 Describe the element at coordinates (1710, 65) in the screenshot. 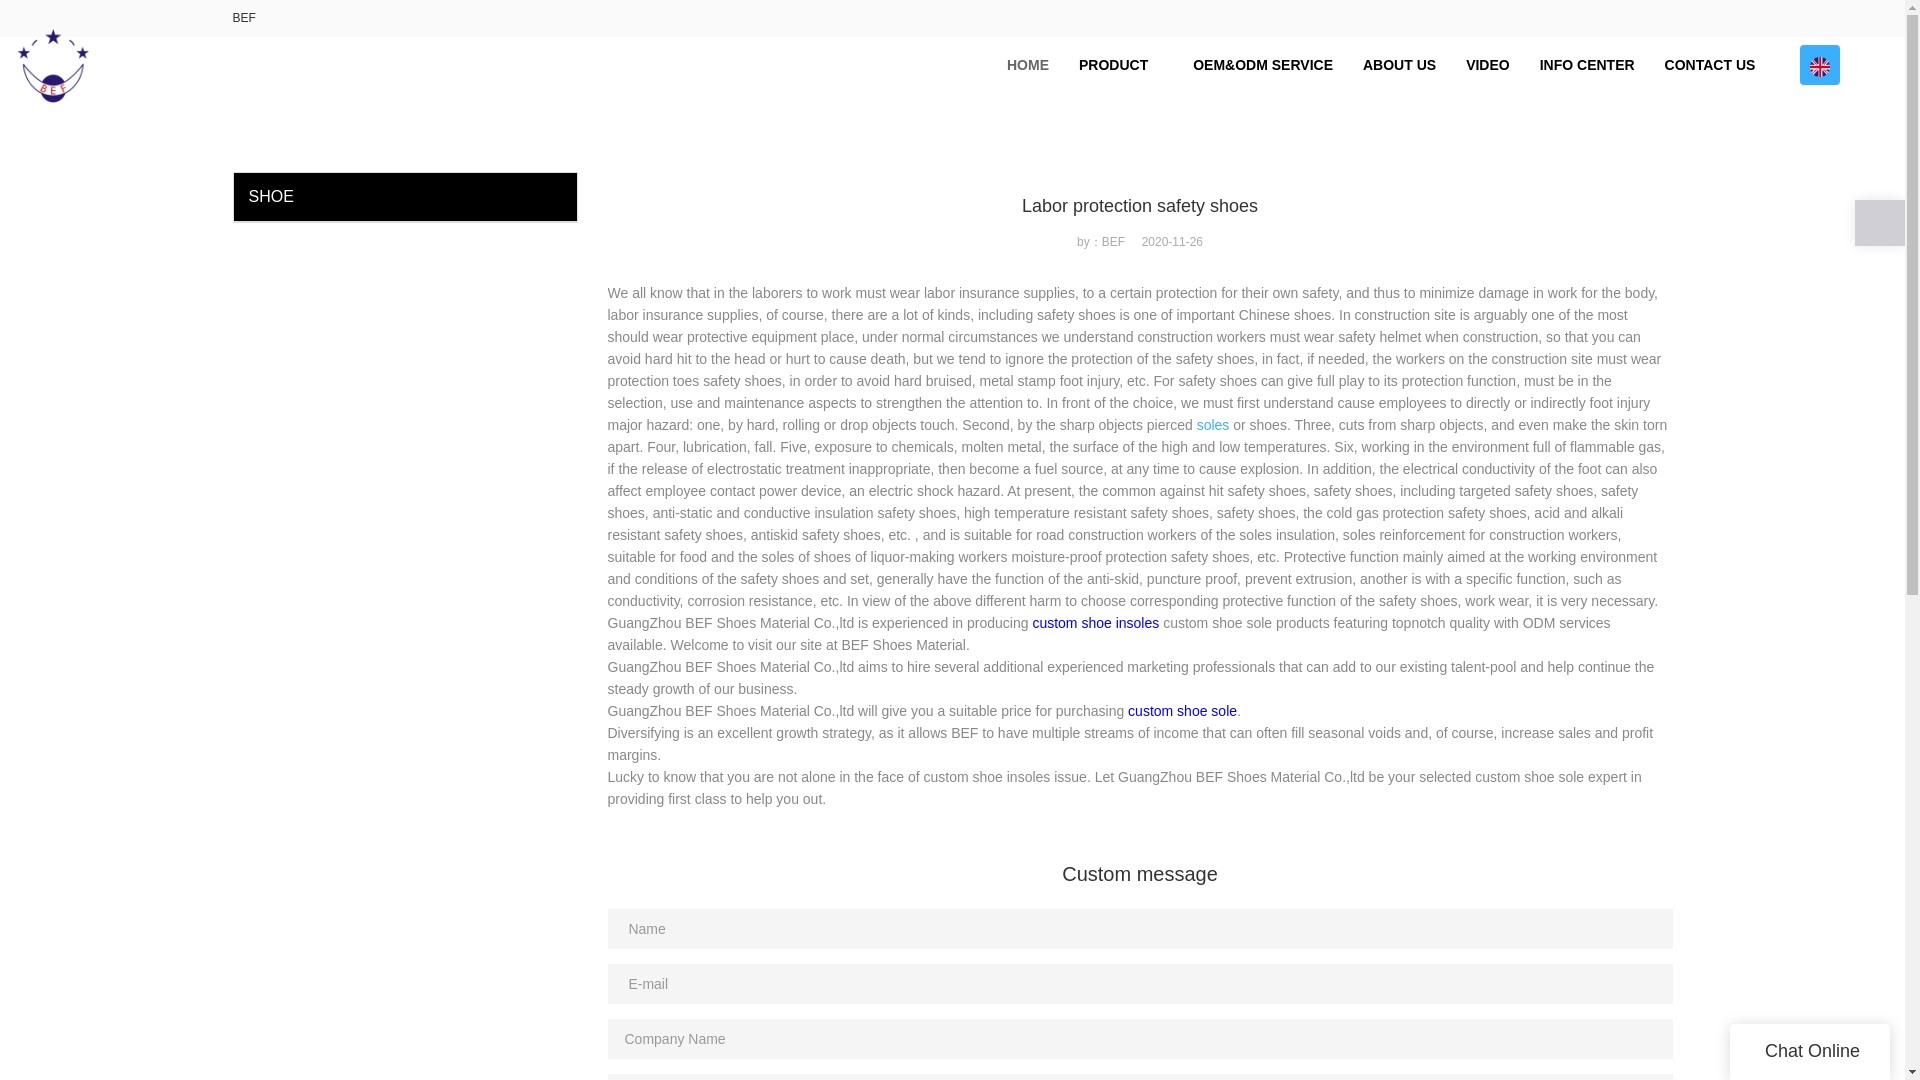

I see `CONTACT US` at that location.